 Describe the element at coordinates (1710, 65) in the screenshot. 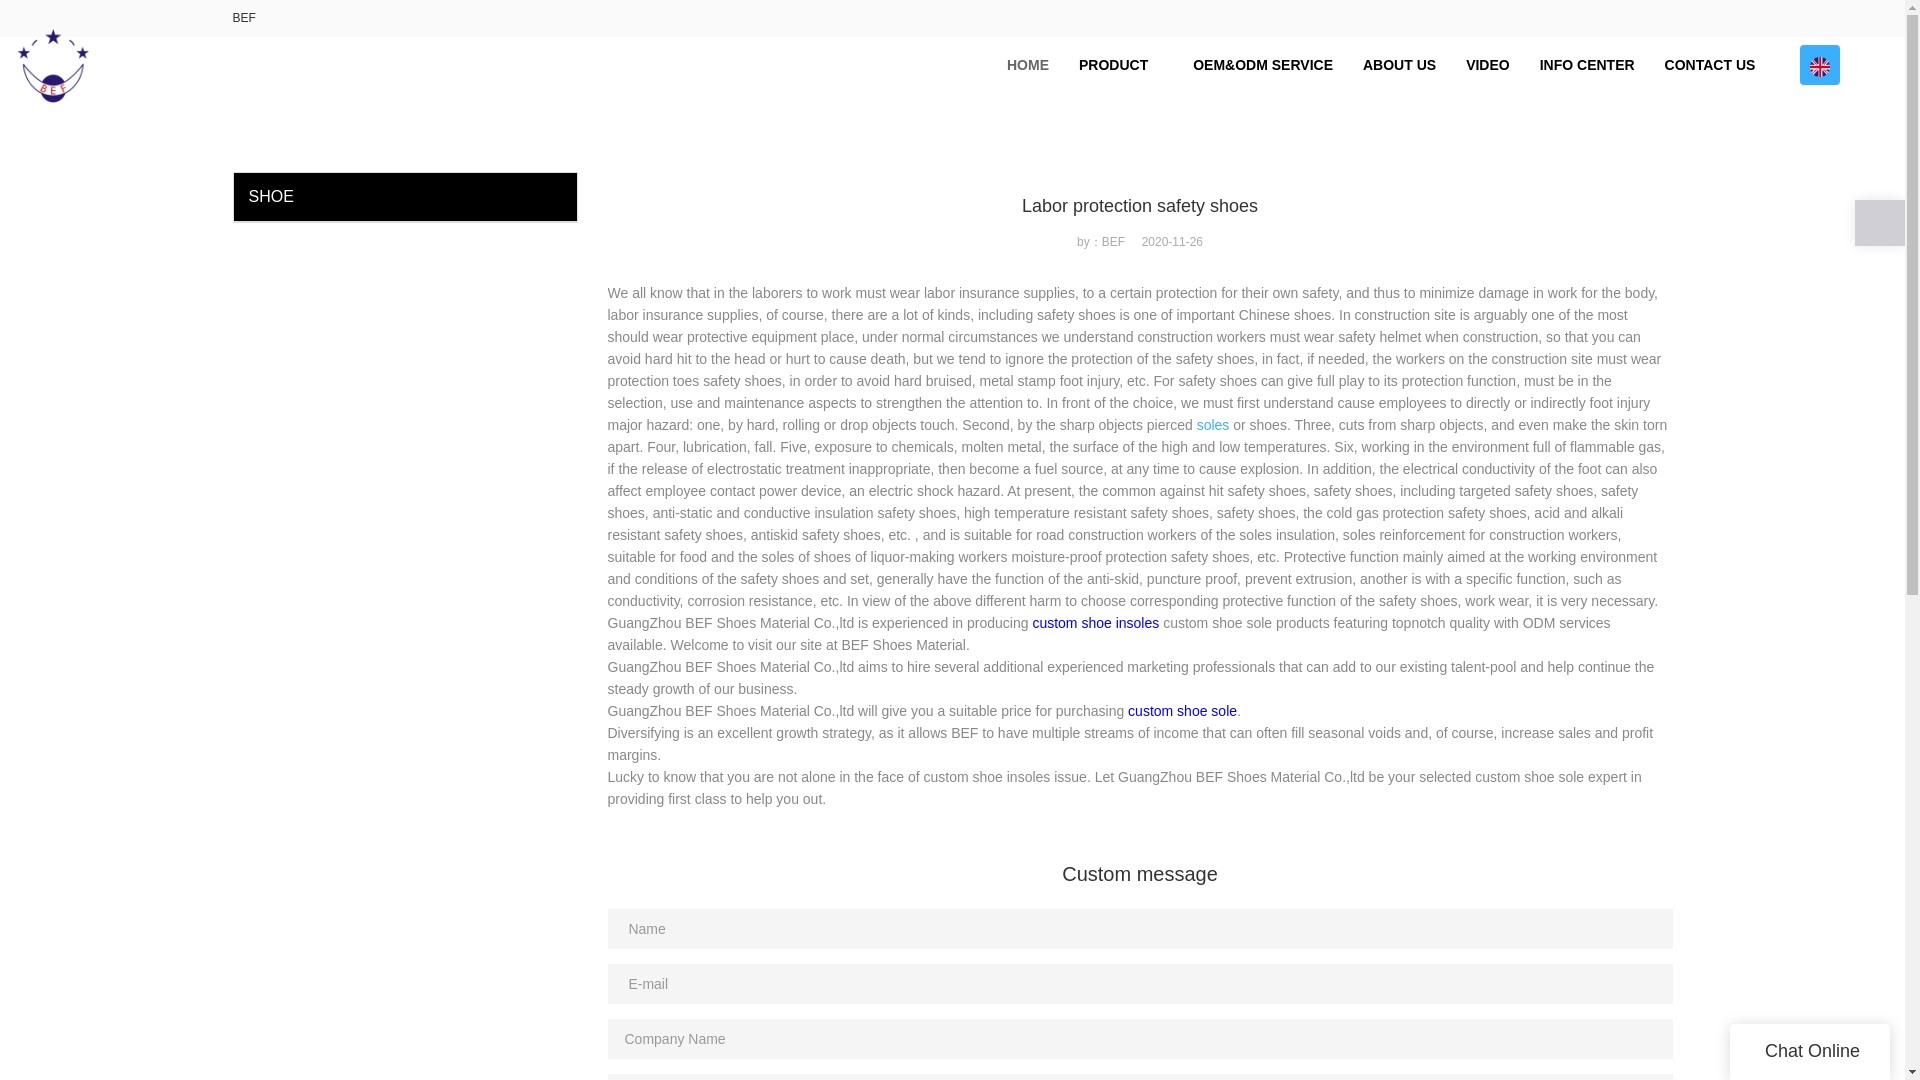

I see `CONTACT US` at that location.